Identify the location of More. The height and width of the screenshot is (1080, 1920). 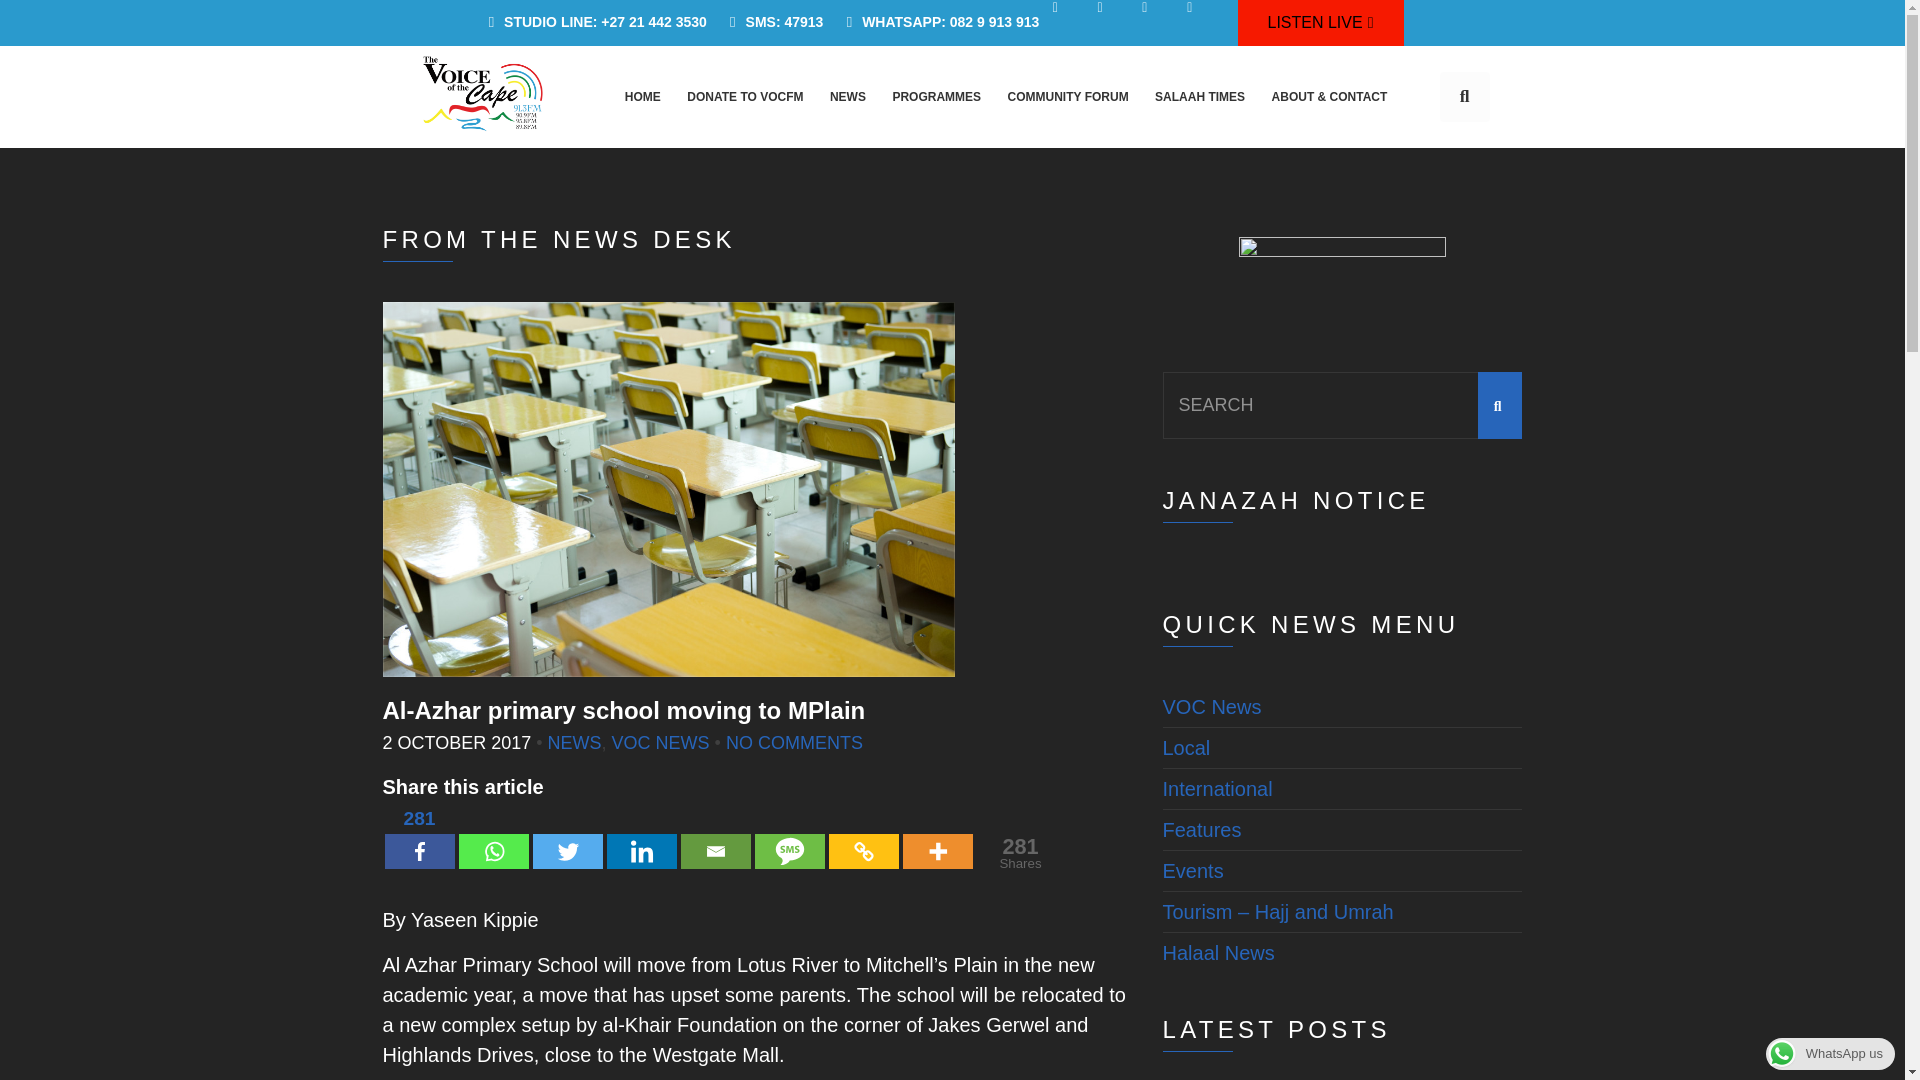
(936, 836).